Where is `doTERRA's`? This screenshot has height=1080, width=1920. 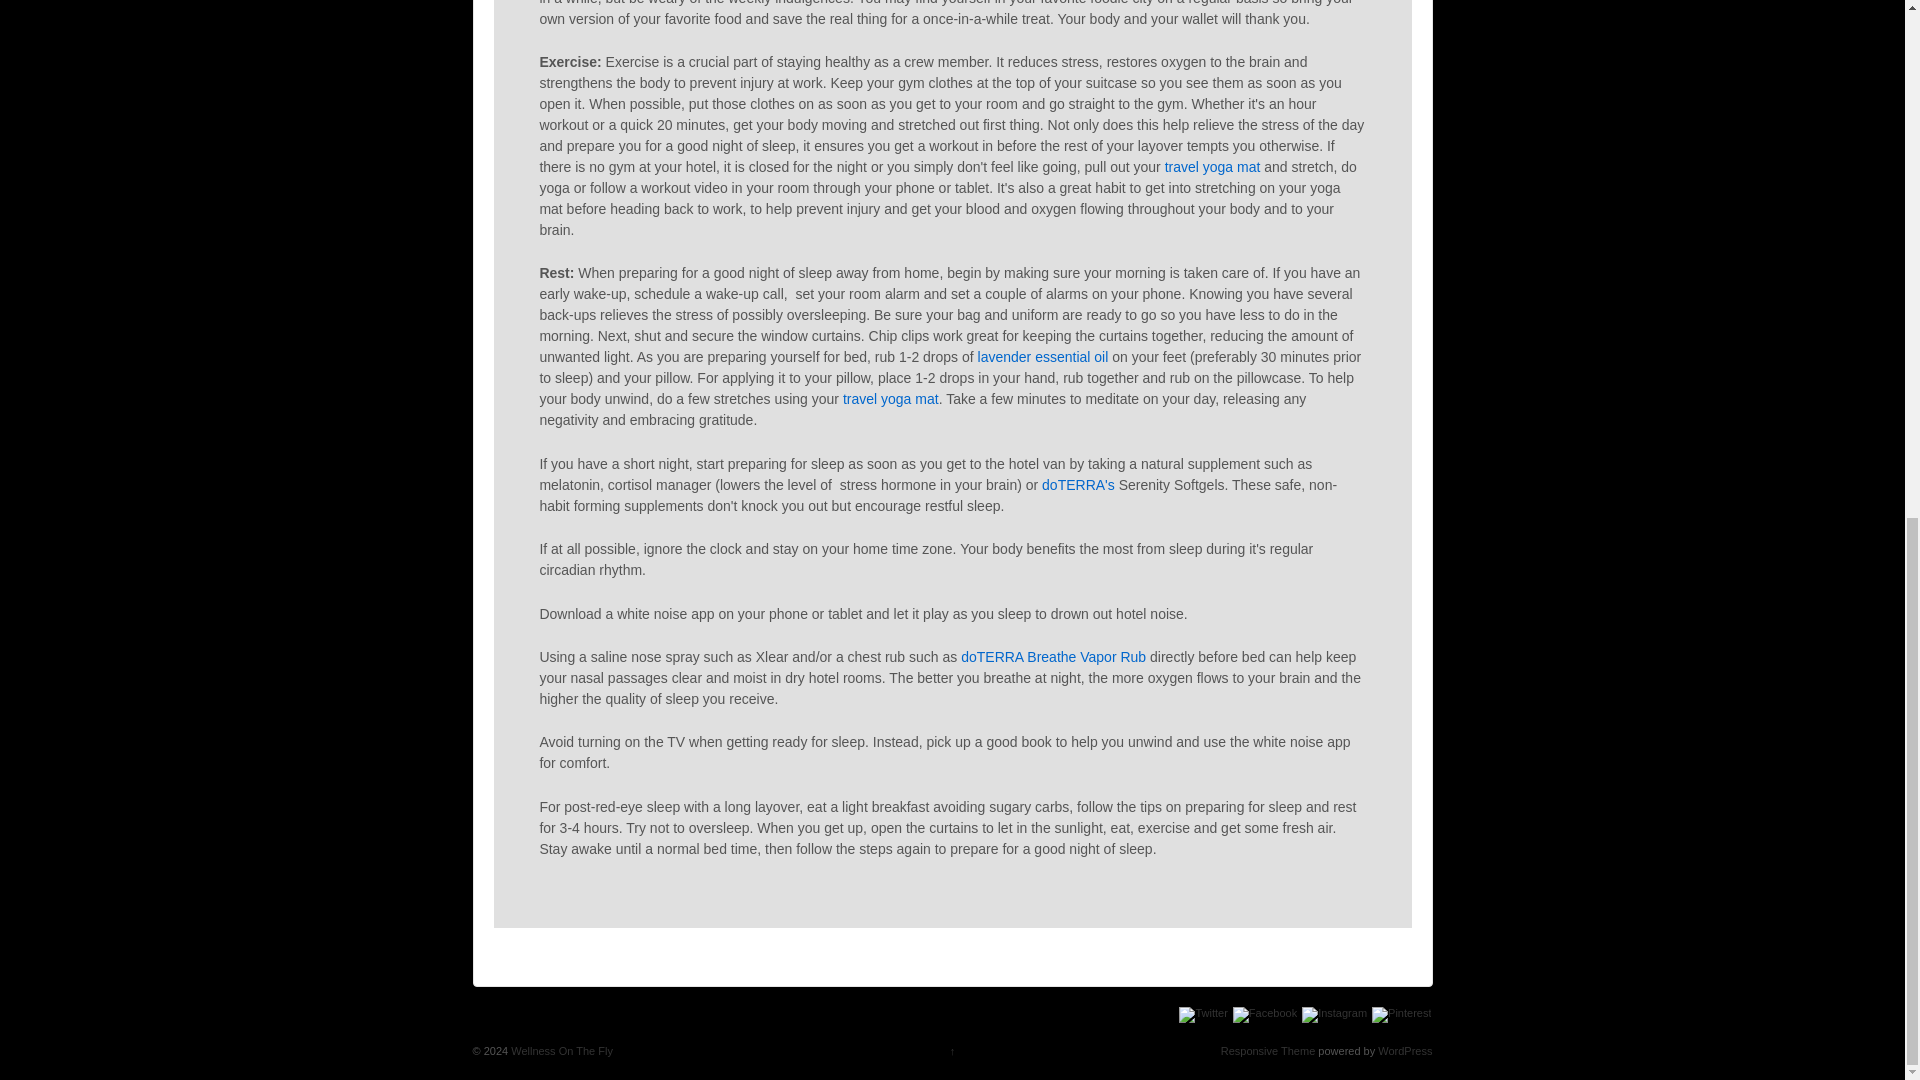 doTERRA's is located at coordinates (1076, 484).